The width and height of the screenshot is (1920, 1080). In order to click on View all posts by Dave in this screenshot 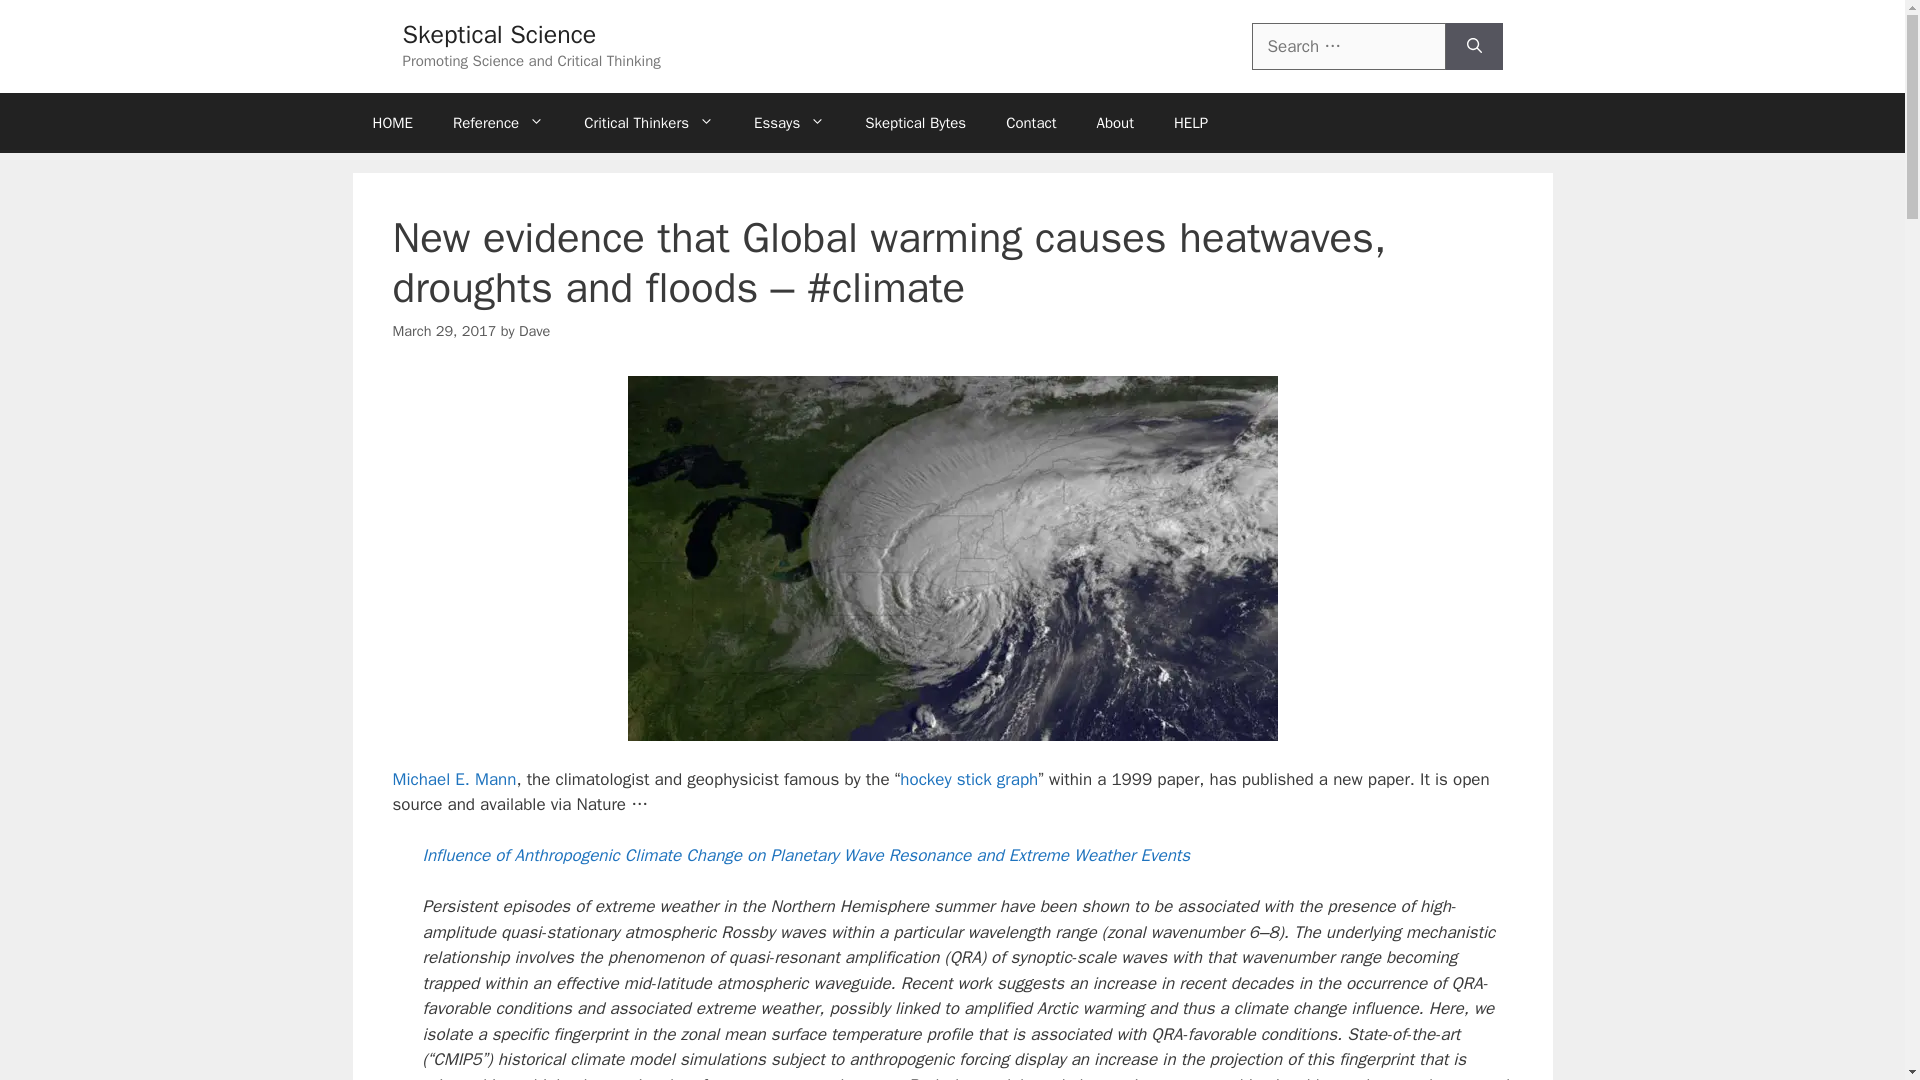, I will do `click(534, 330)`.